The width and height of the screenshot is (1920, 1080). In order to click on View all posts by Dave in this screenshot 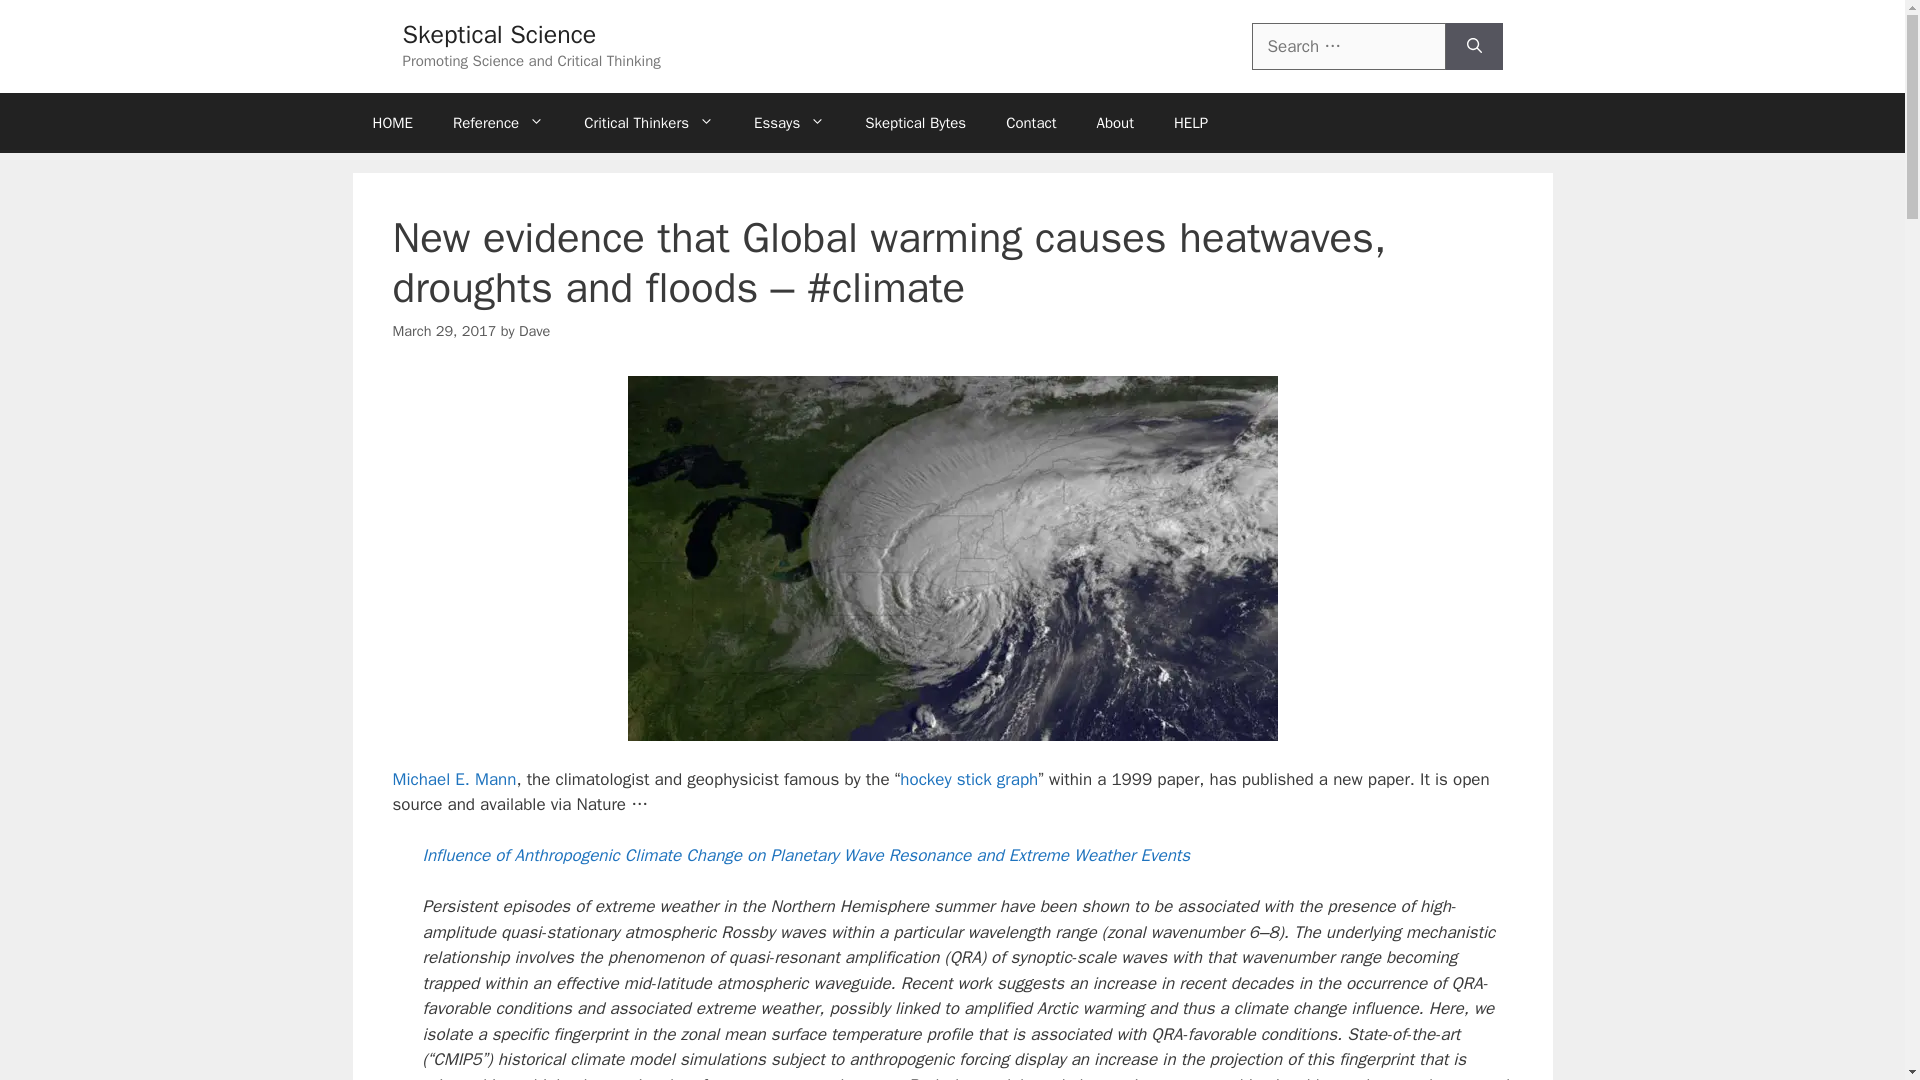, I will do `click(534, 330)`.